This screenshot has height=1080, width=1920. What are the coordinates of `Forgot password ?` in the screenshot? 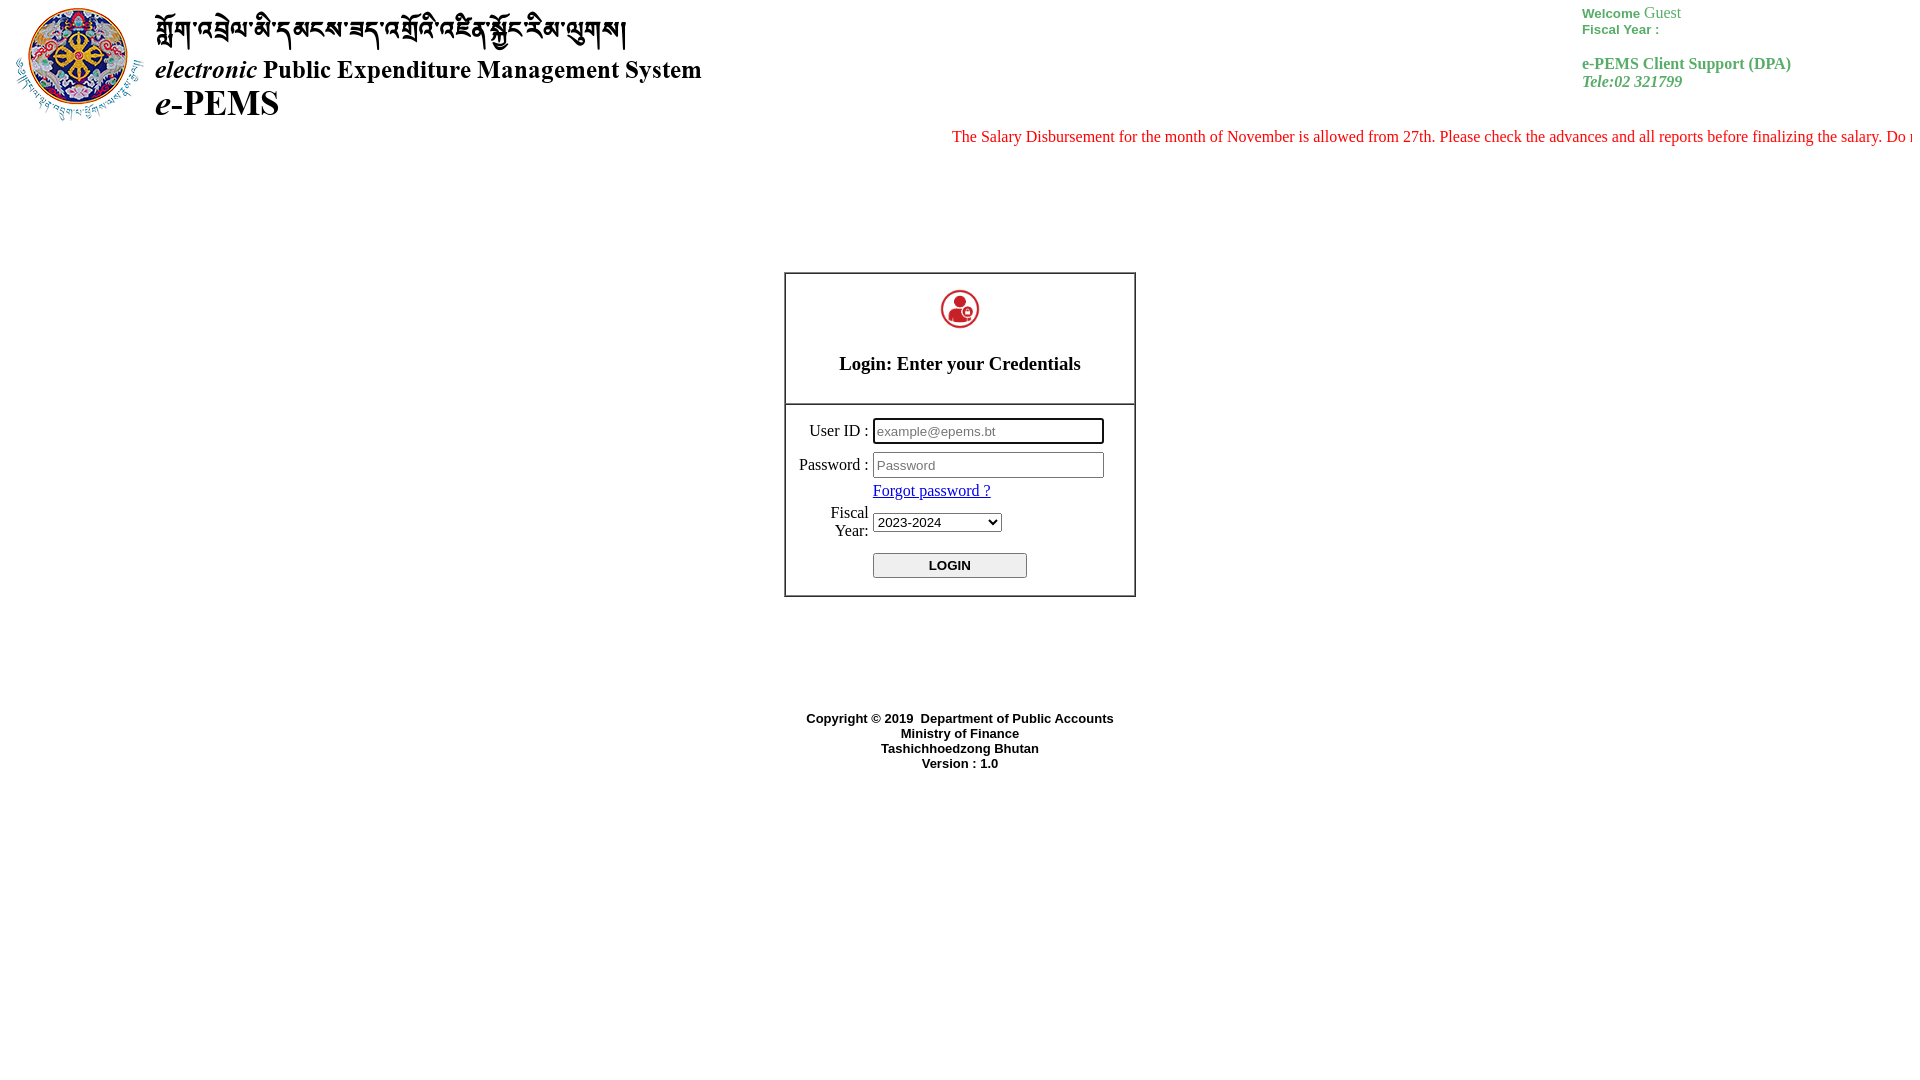 It's located at (932, 490).